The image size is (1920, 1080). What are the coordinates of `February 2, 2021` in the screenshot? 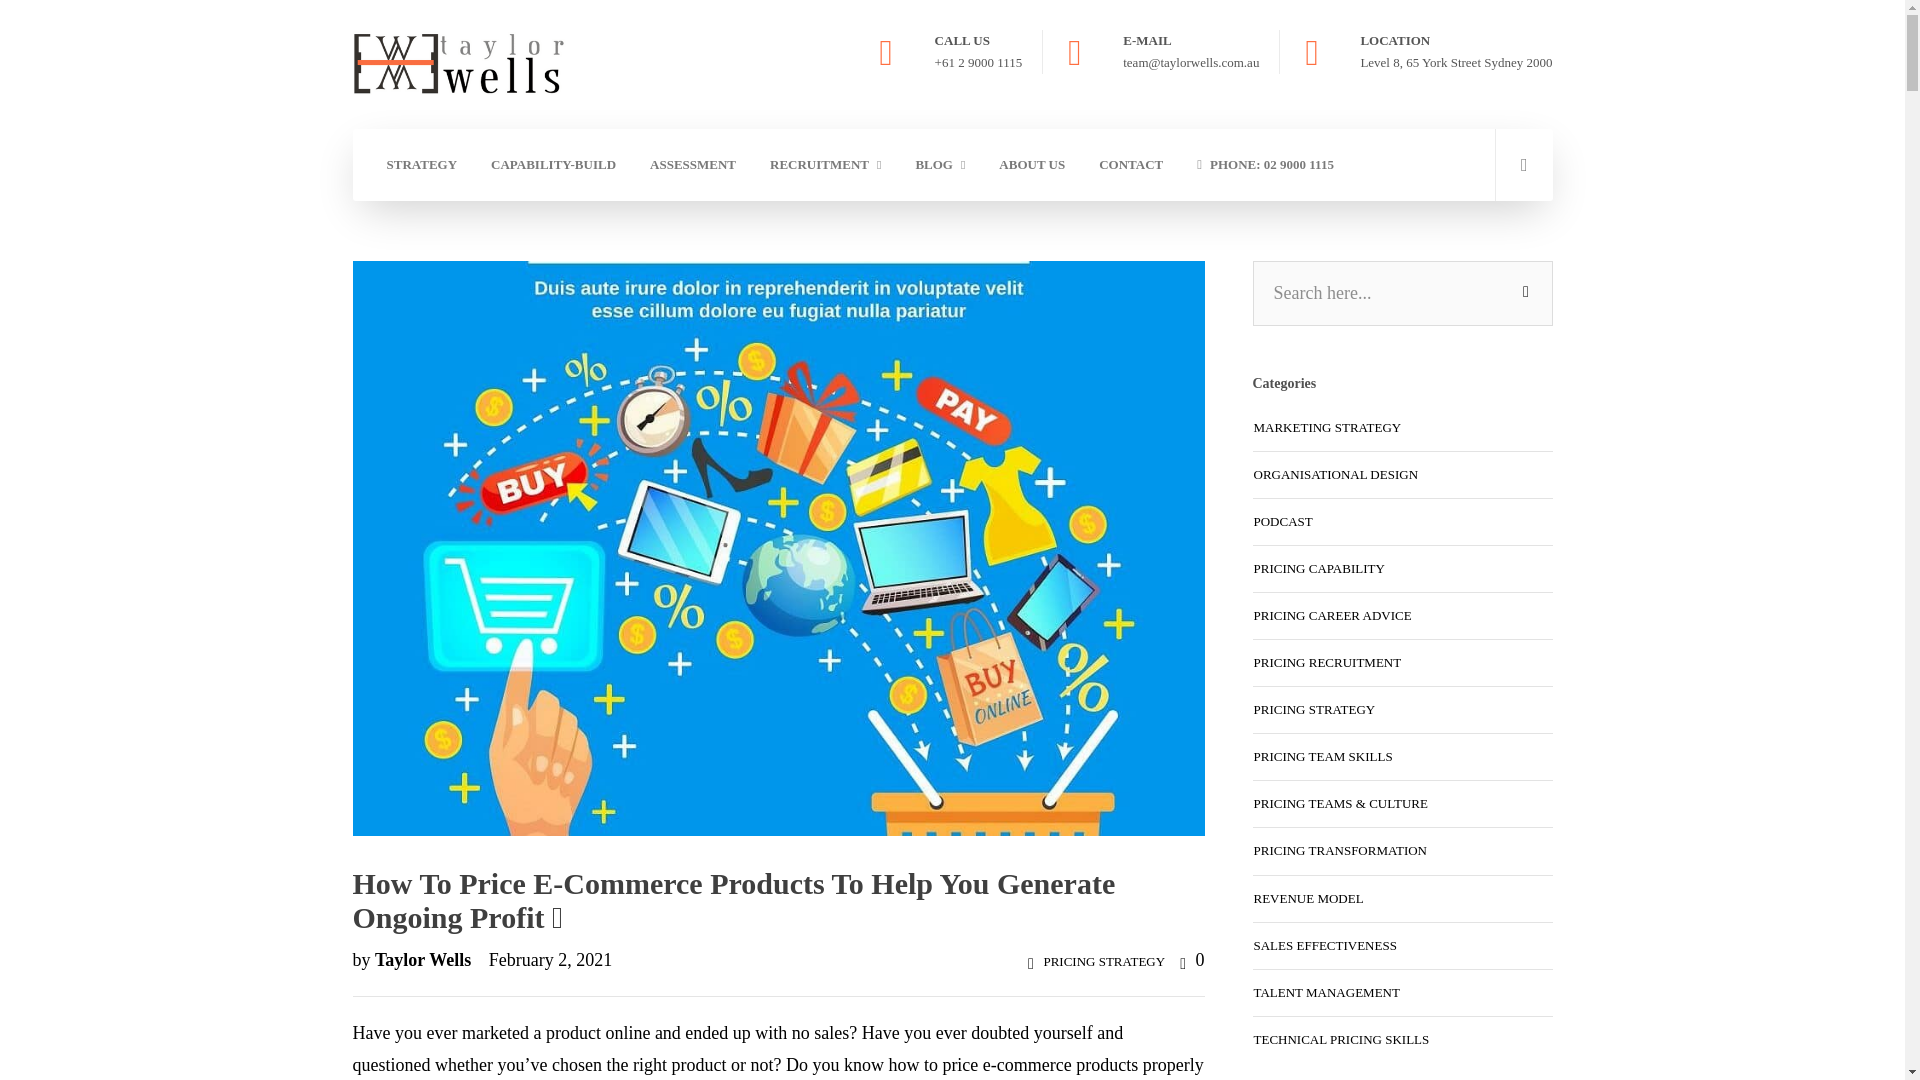 It's located at (544, 960).